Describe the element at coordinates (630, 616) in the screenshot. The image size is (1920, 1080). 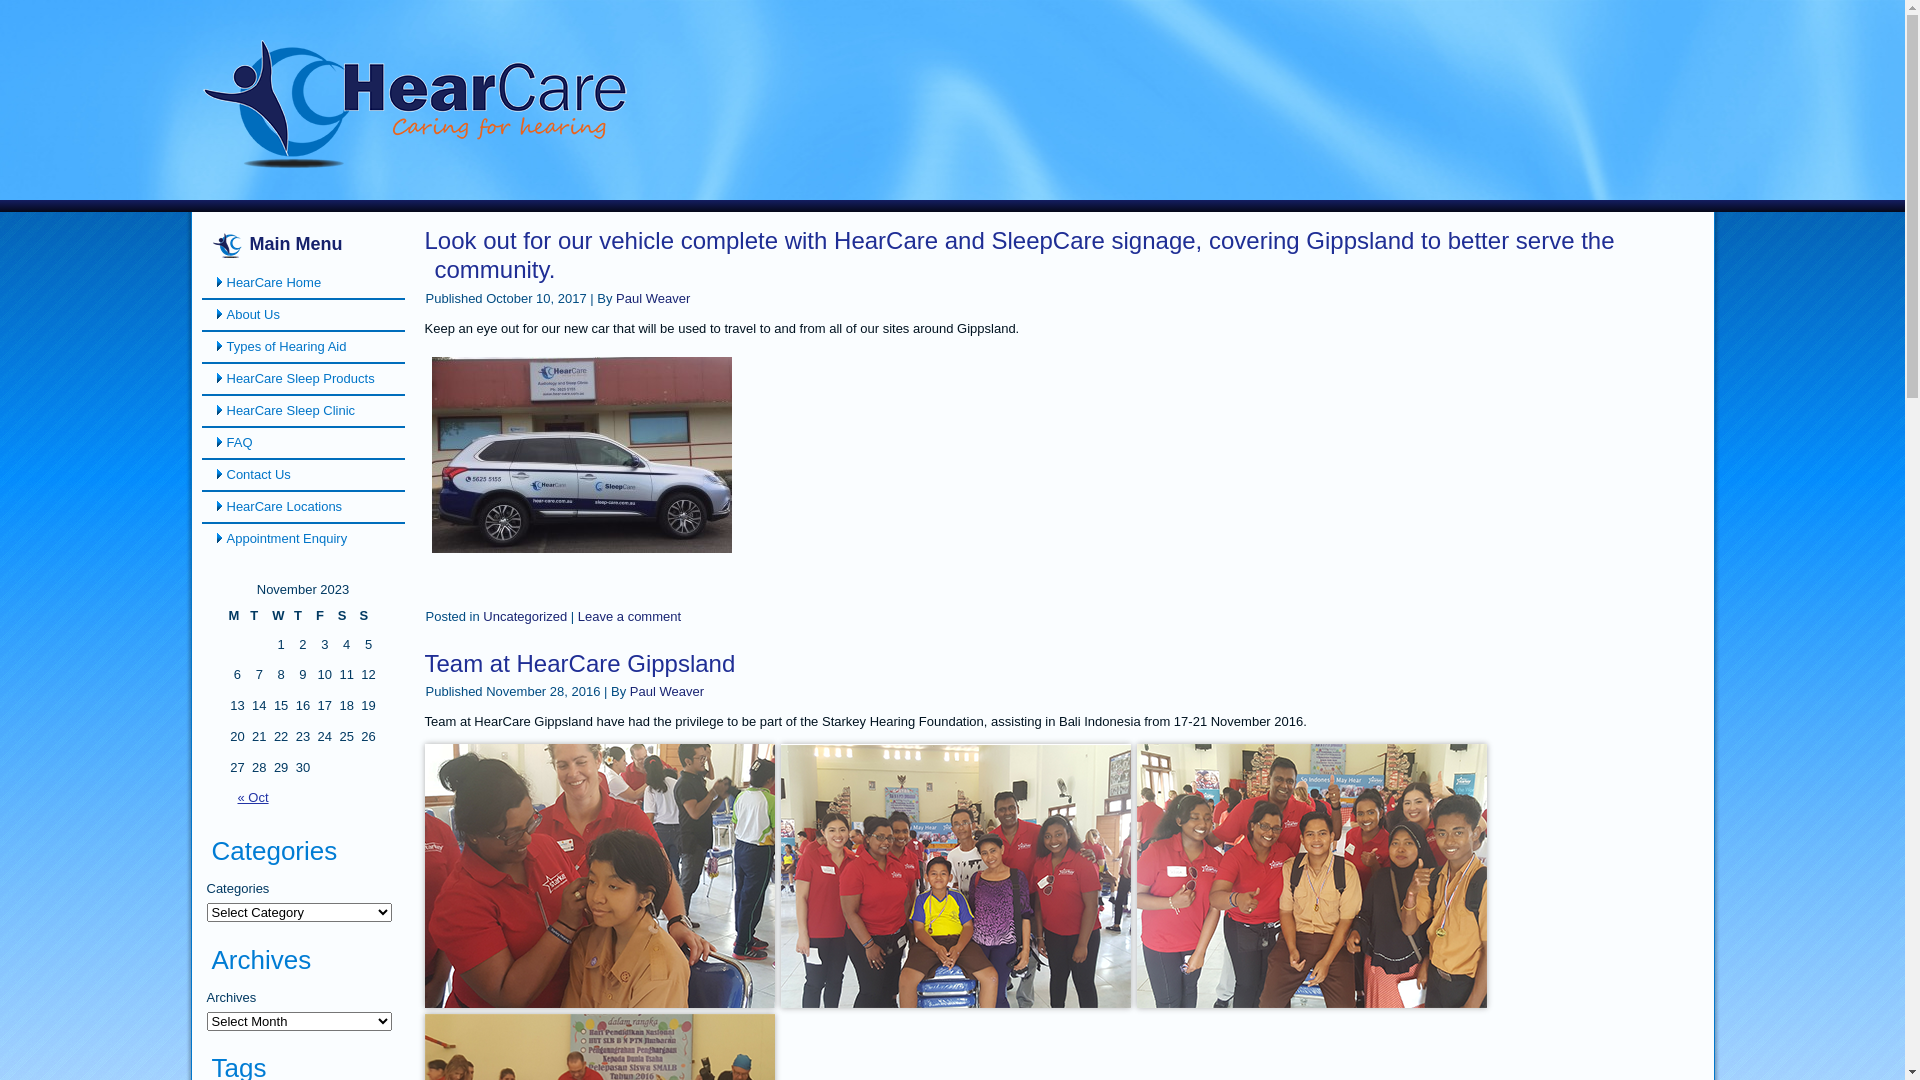
I see `Leave a comment` at that location.